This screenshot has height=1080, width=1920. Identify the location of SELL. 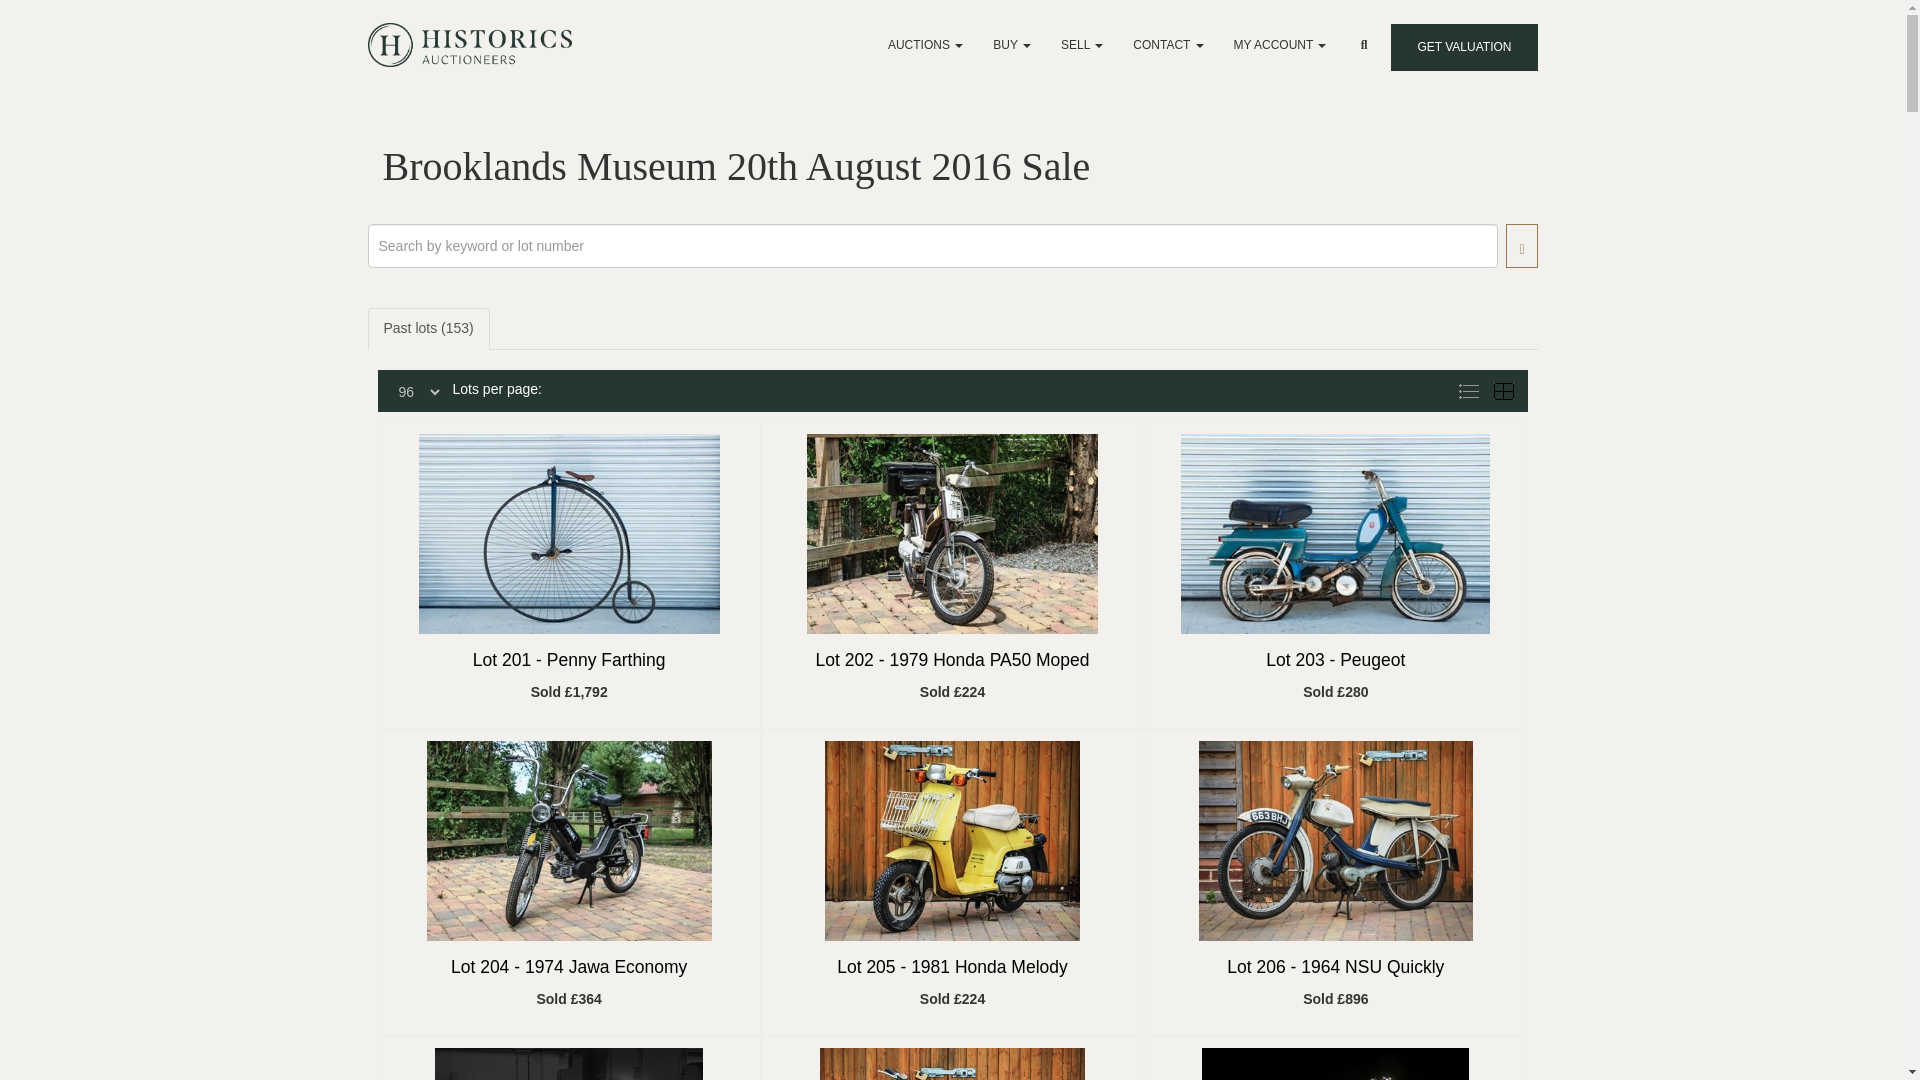
(1082, 44).